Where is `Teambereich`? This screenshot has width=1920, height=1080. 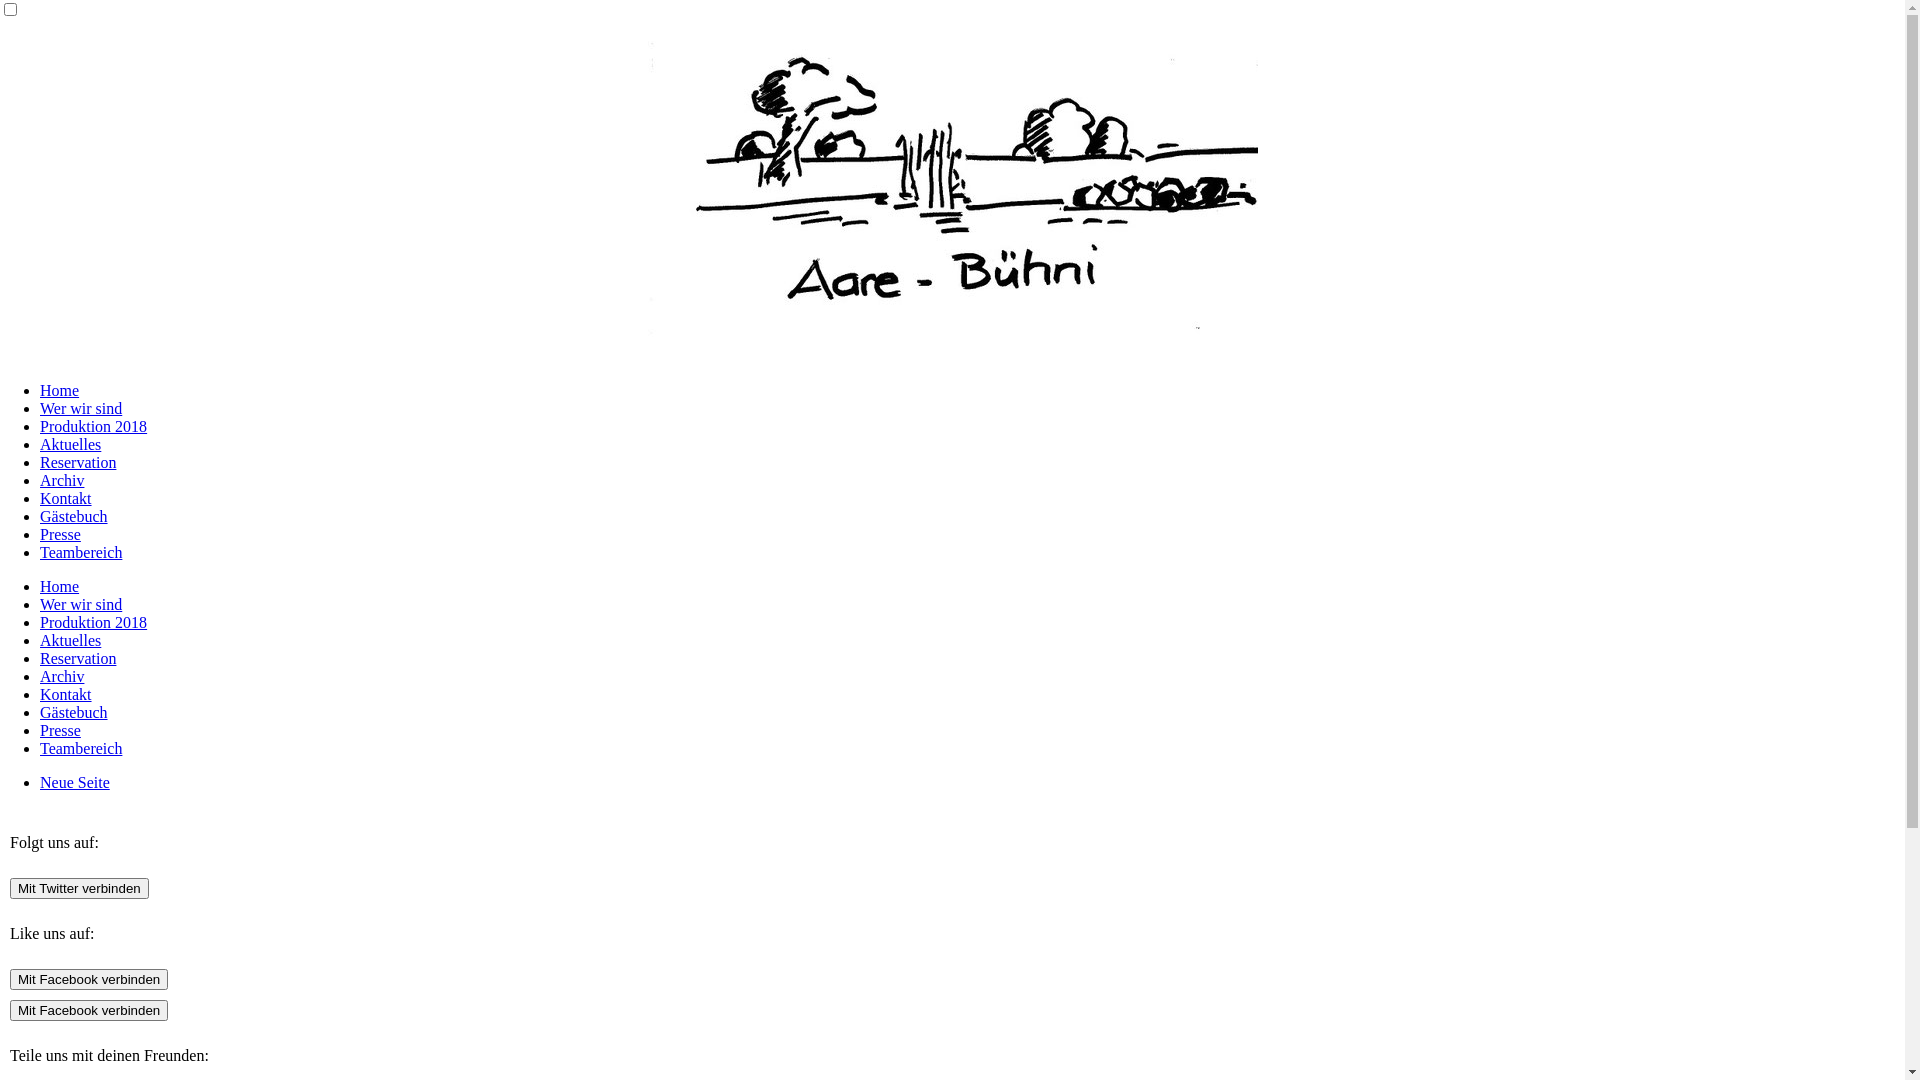
Teambereich is located at coordinates (81, 552).